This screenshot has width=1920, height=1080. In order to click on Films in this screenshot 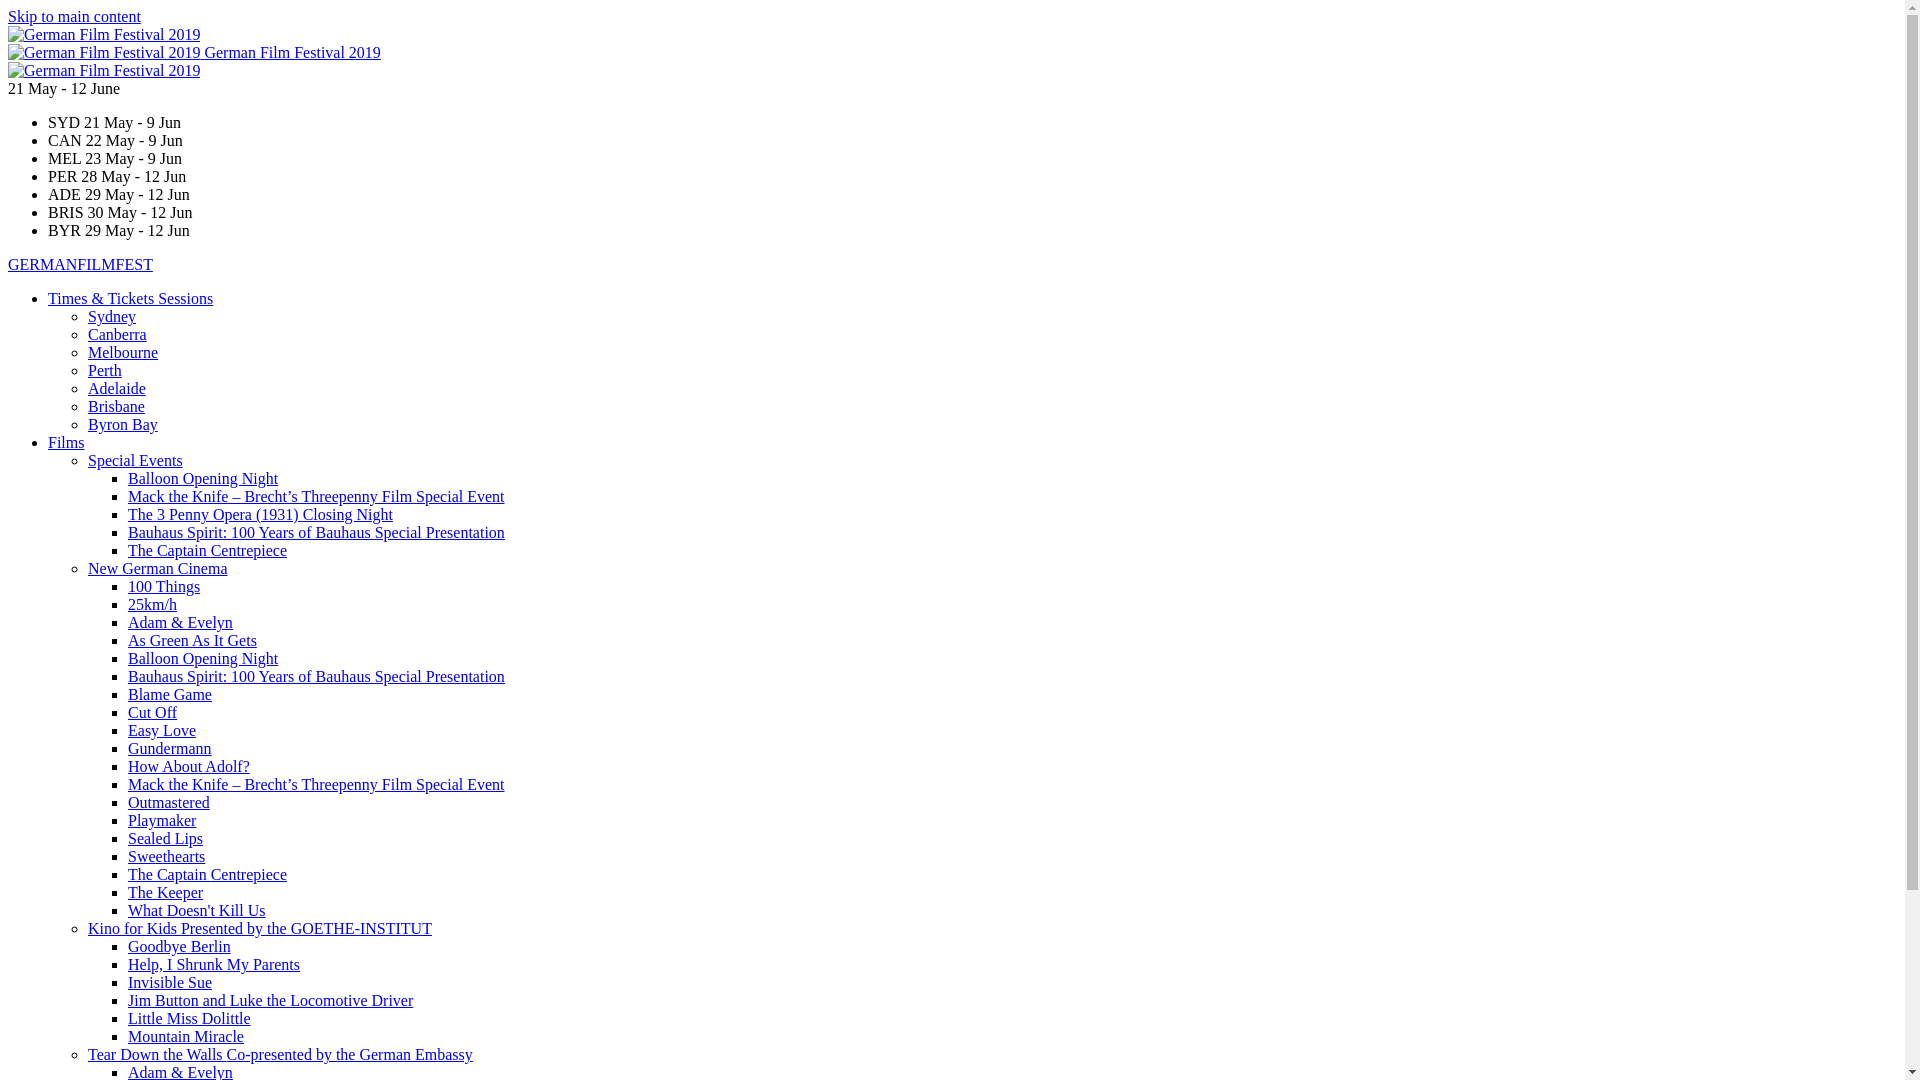, I will do `click(66, 442)`.